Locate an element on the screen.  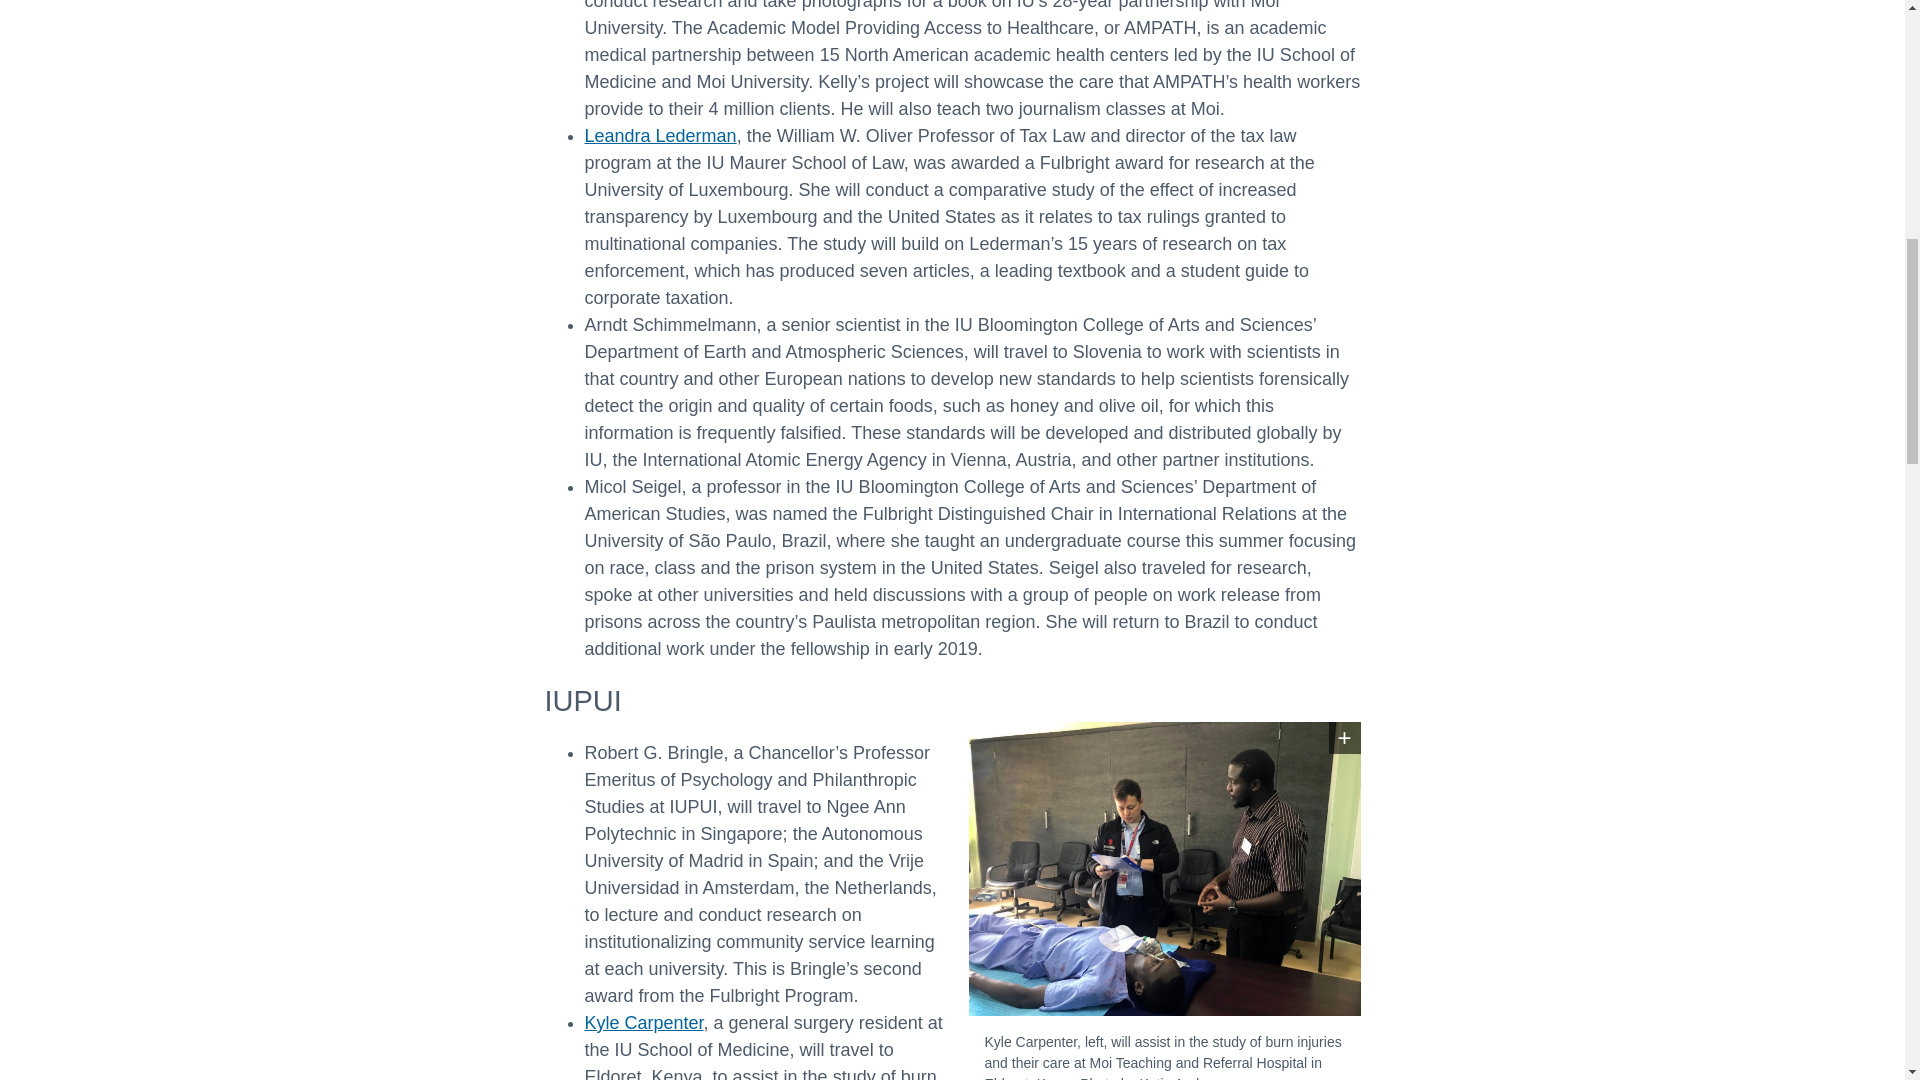
Kyle Carpenter is located at coordinates (642, 1022).